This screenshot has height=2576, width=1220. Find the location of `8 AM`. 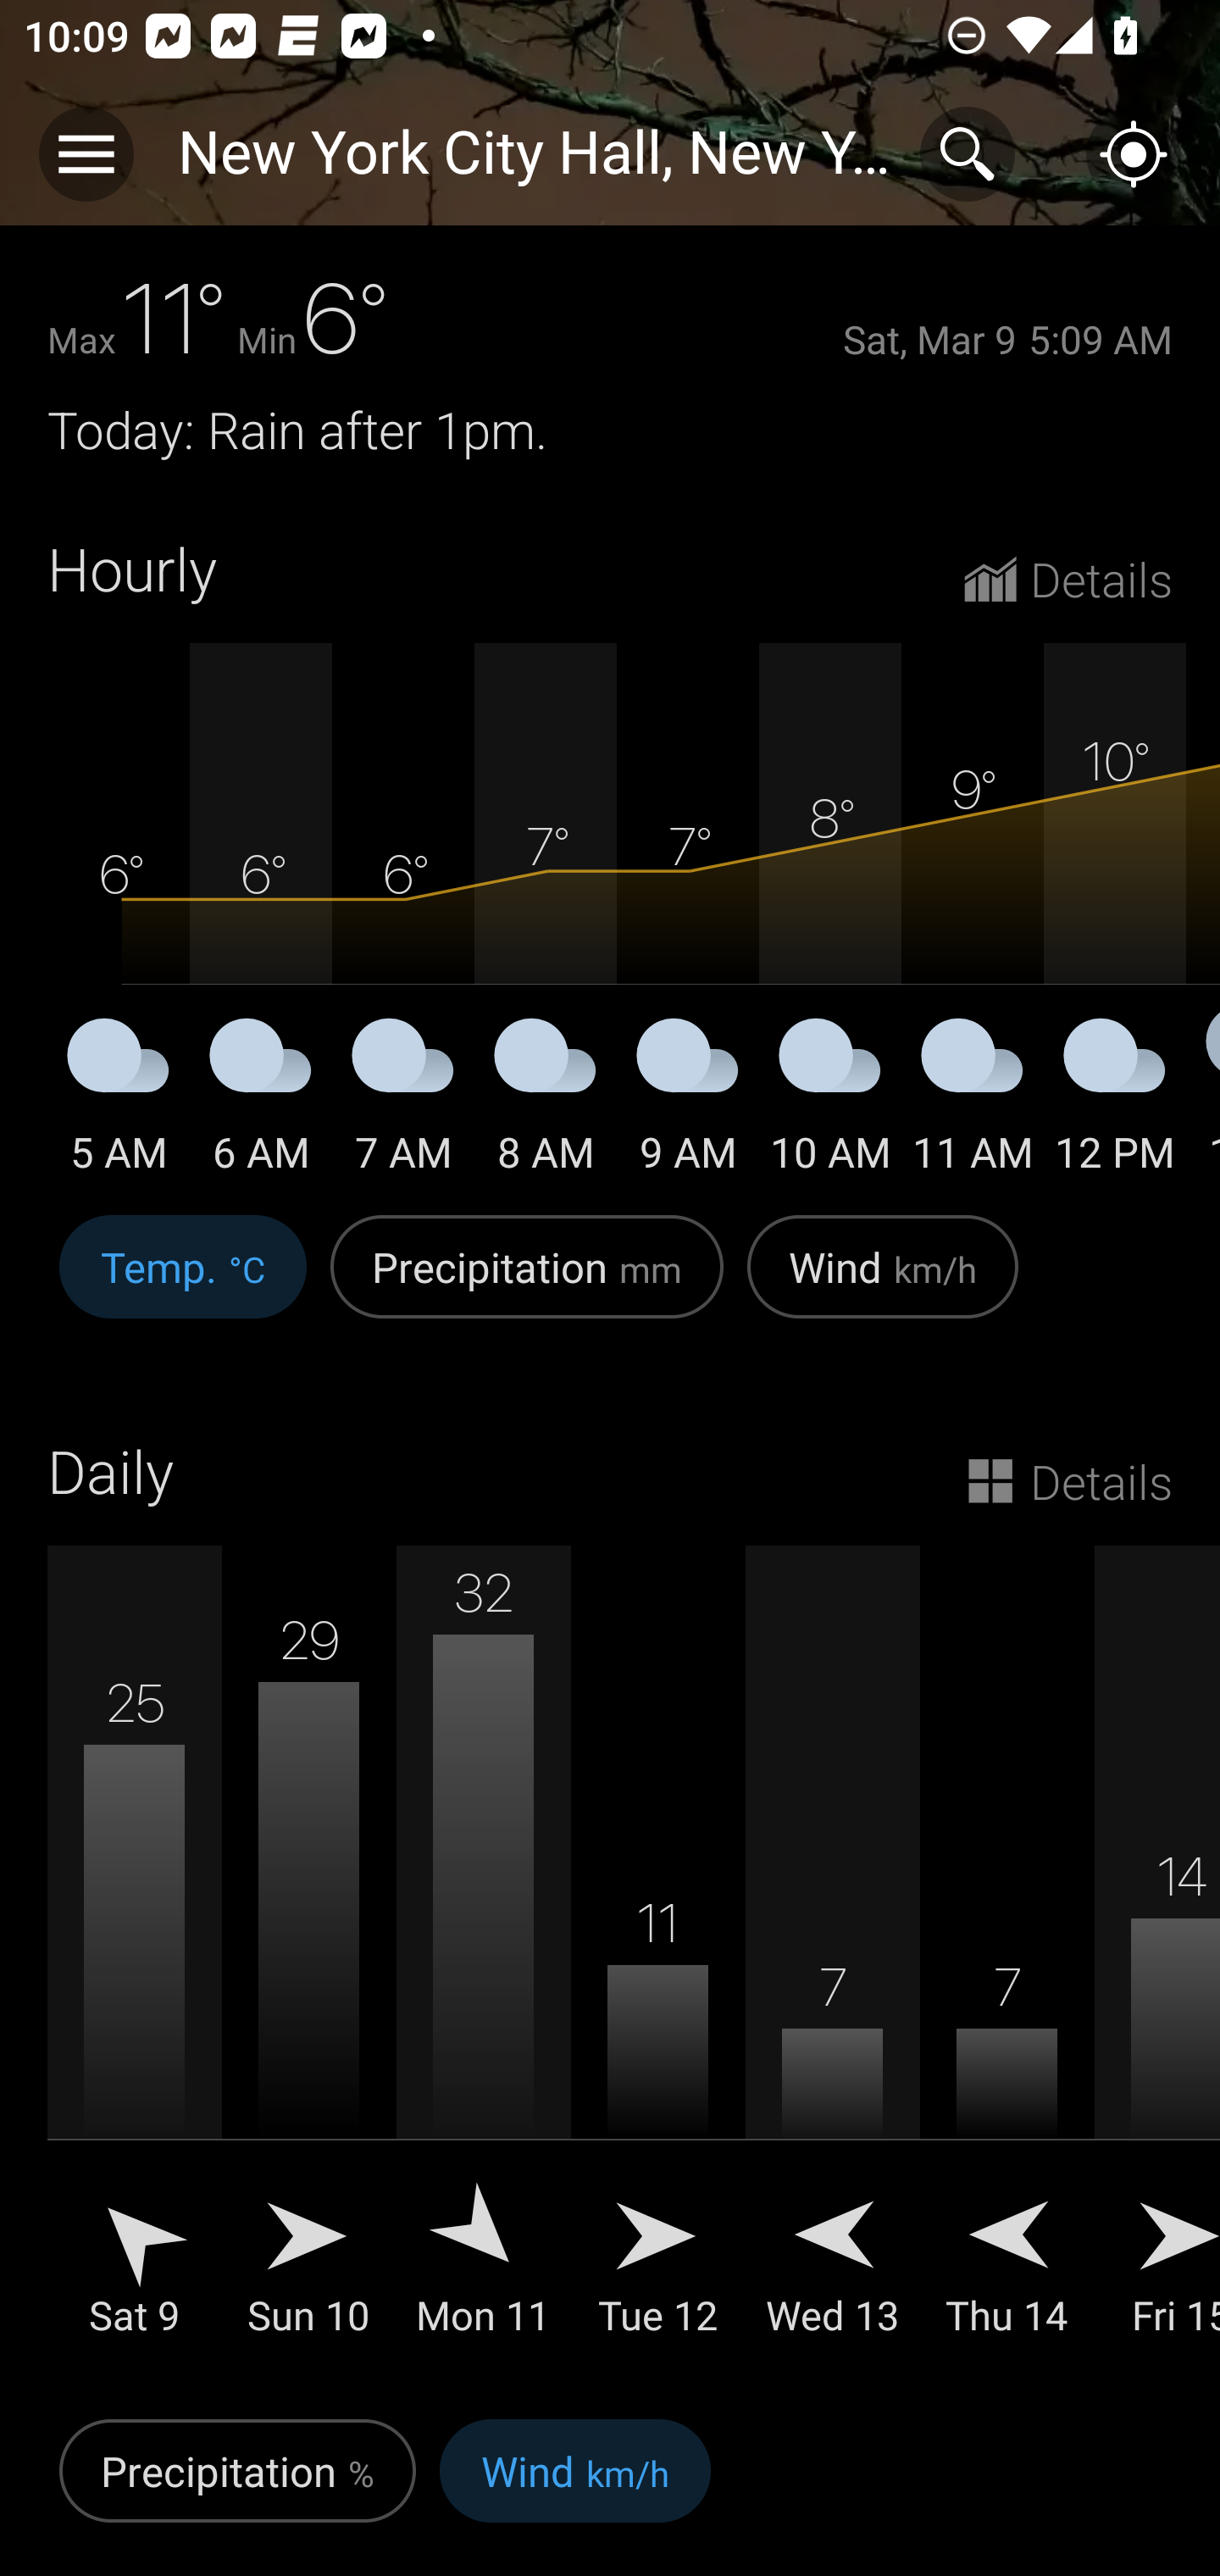

8 AM is located at coordinates (546, 1101).